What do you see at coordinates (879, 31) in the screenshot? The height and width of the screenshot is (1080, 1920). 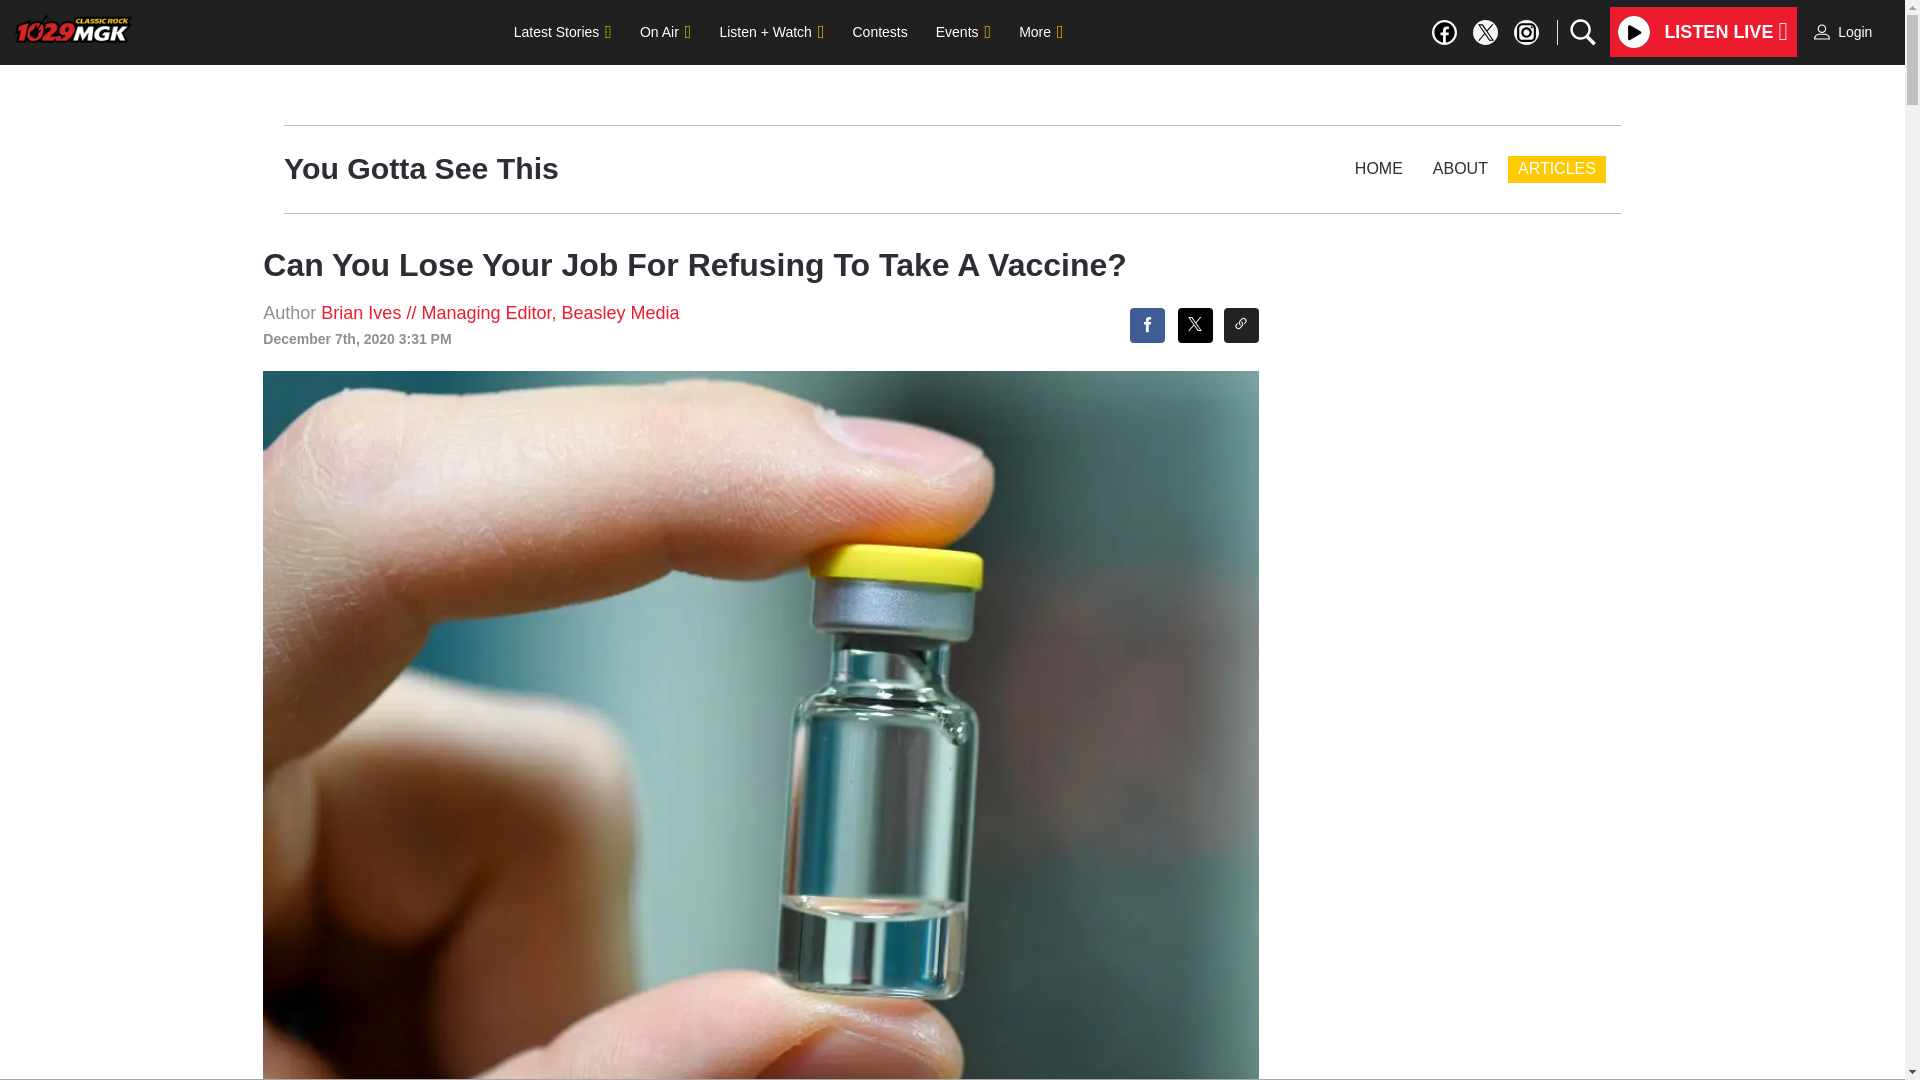 I see `Contests` at bounding box center [879, 31].